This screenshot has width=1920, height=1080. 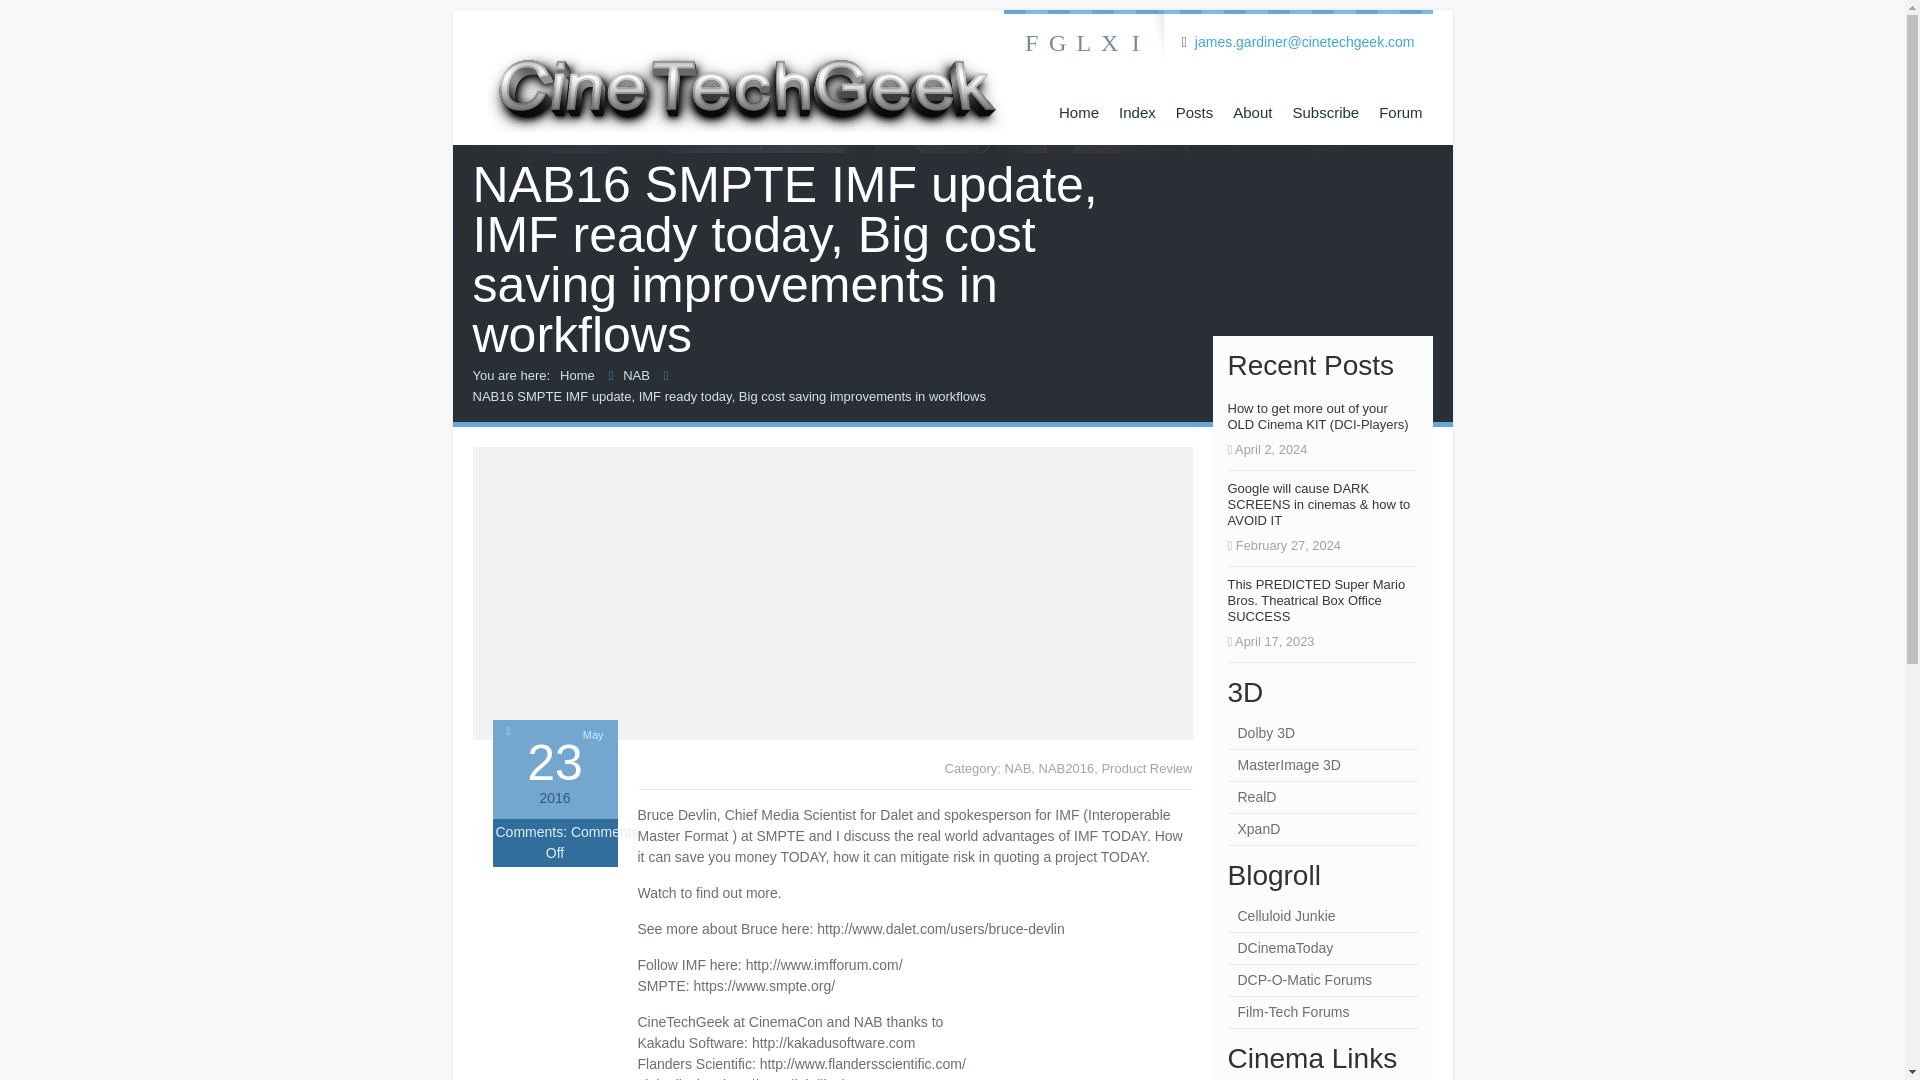 What do you see at coordinates (1323, 765) in the screenshot?
I see `Spinning wheel, polarizing lens.` at bounding box center [1323, 765].